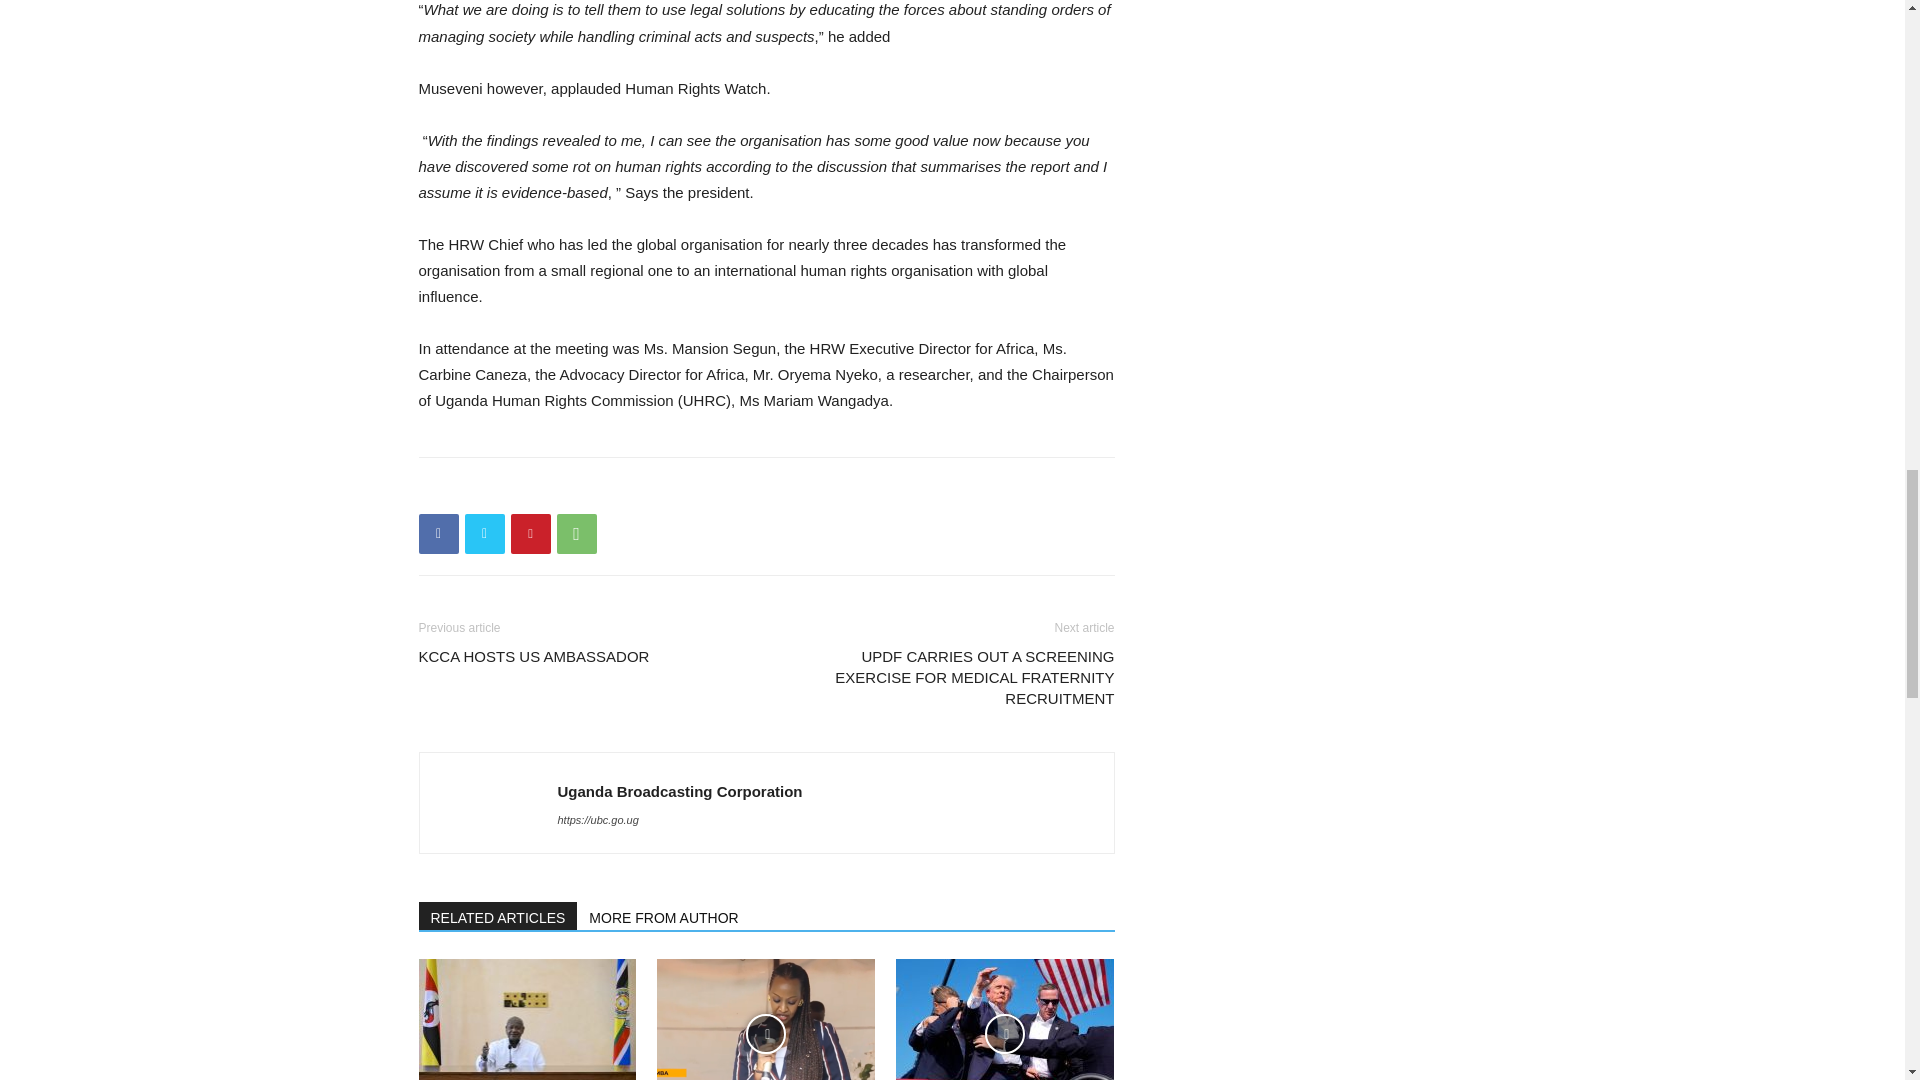 This screenshot has width=1920, height=1080. Describe the element at coordinates (576, 534) in the screenshot. I see `WhatsApp` at that location.